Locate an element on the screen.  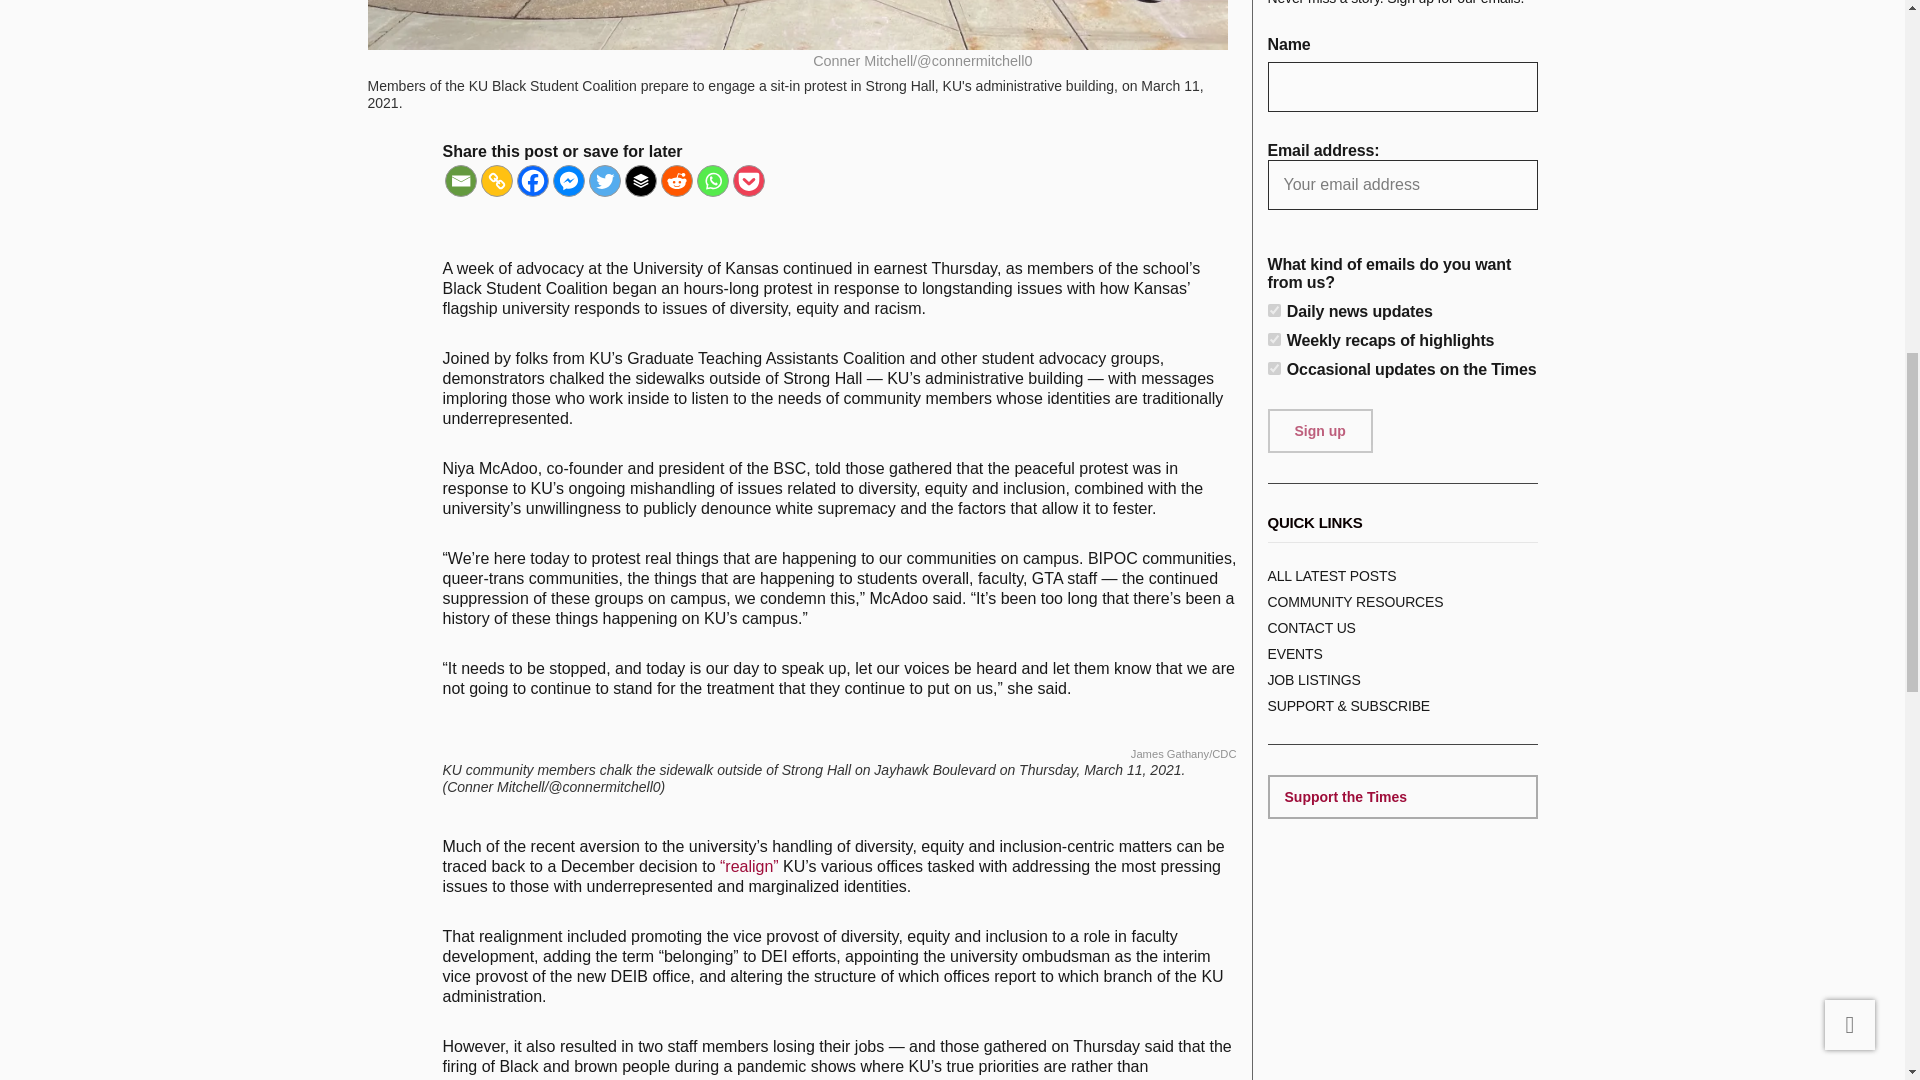
Reddit is located at coordinates (676, 180).